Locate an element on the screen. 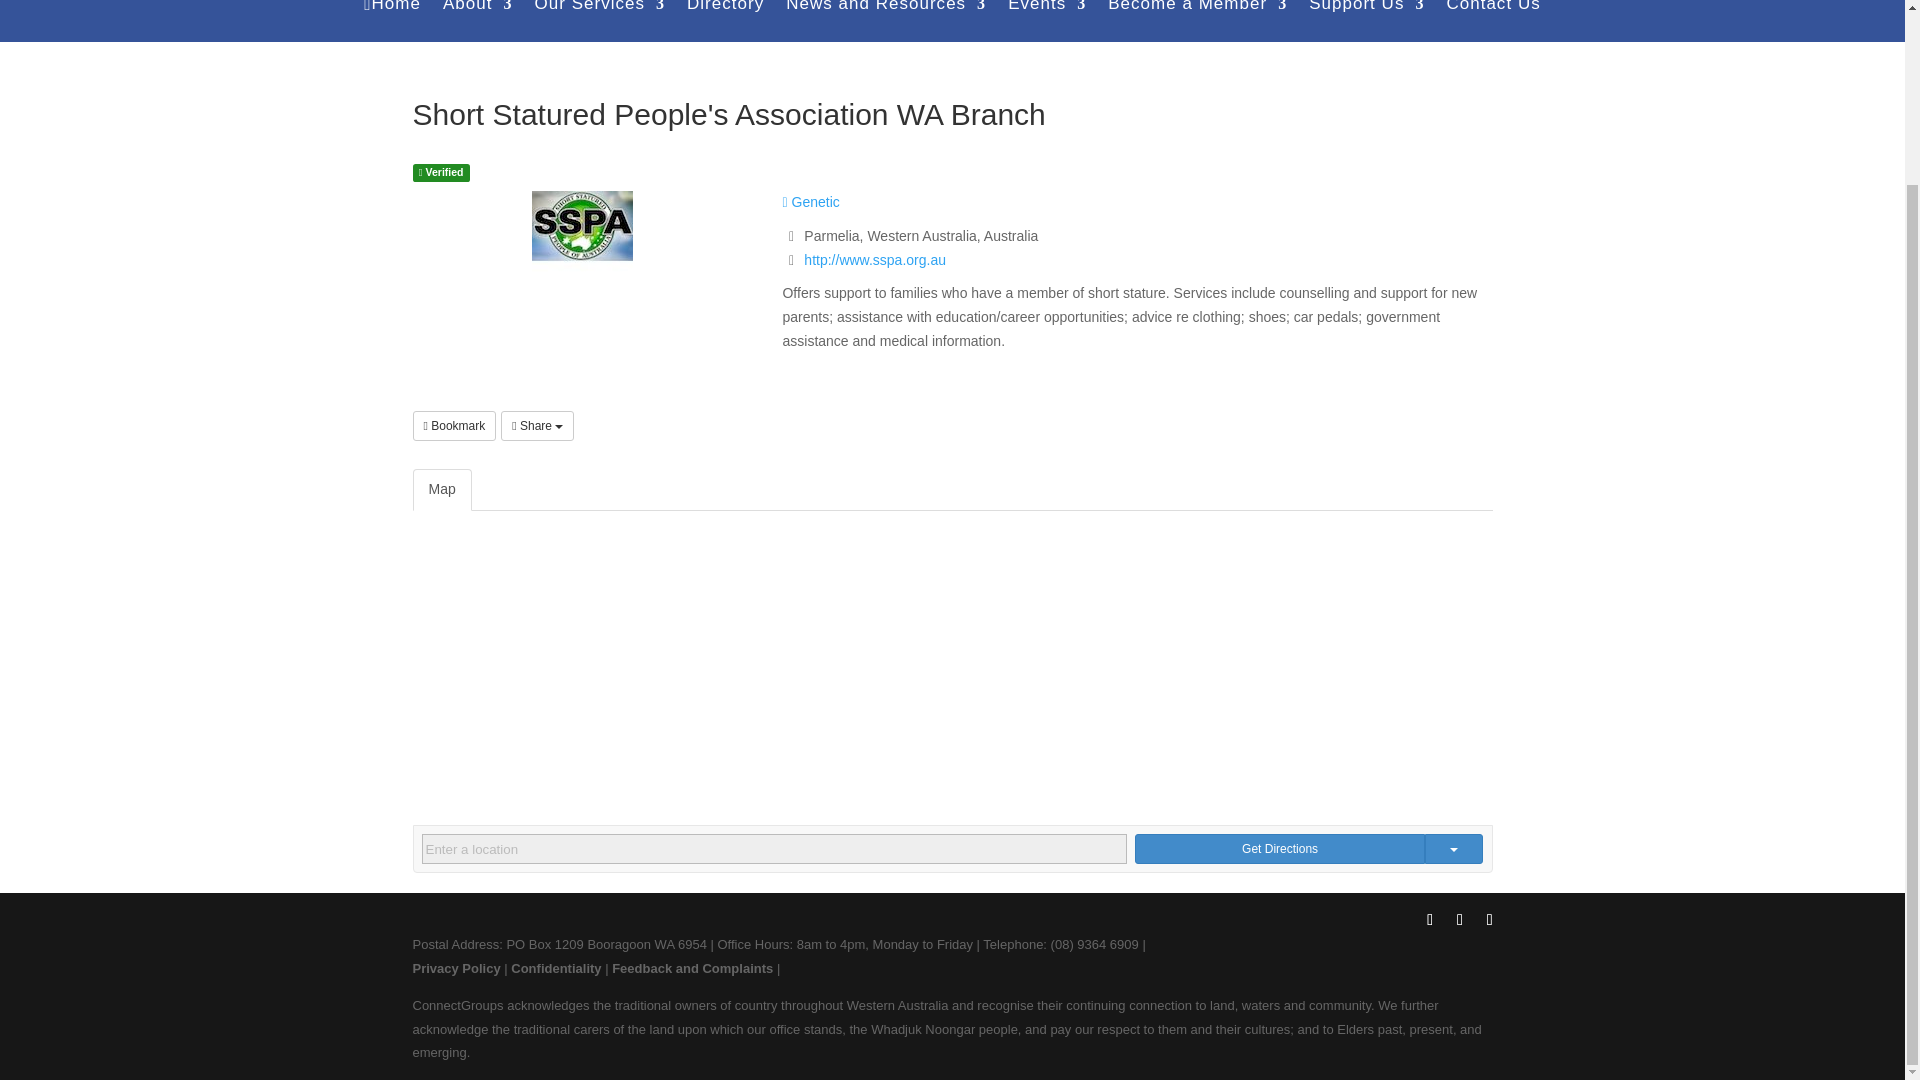 This screenshot has width=1920, height=1080. News and Resources is located at coordinates (886, 21).